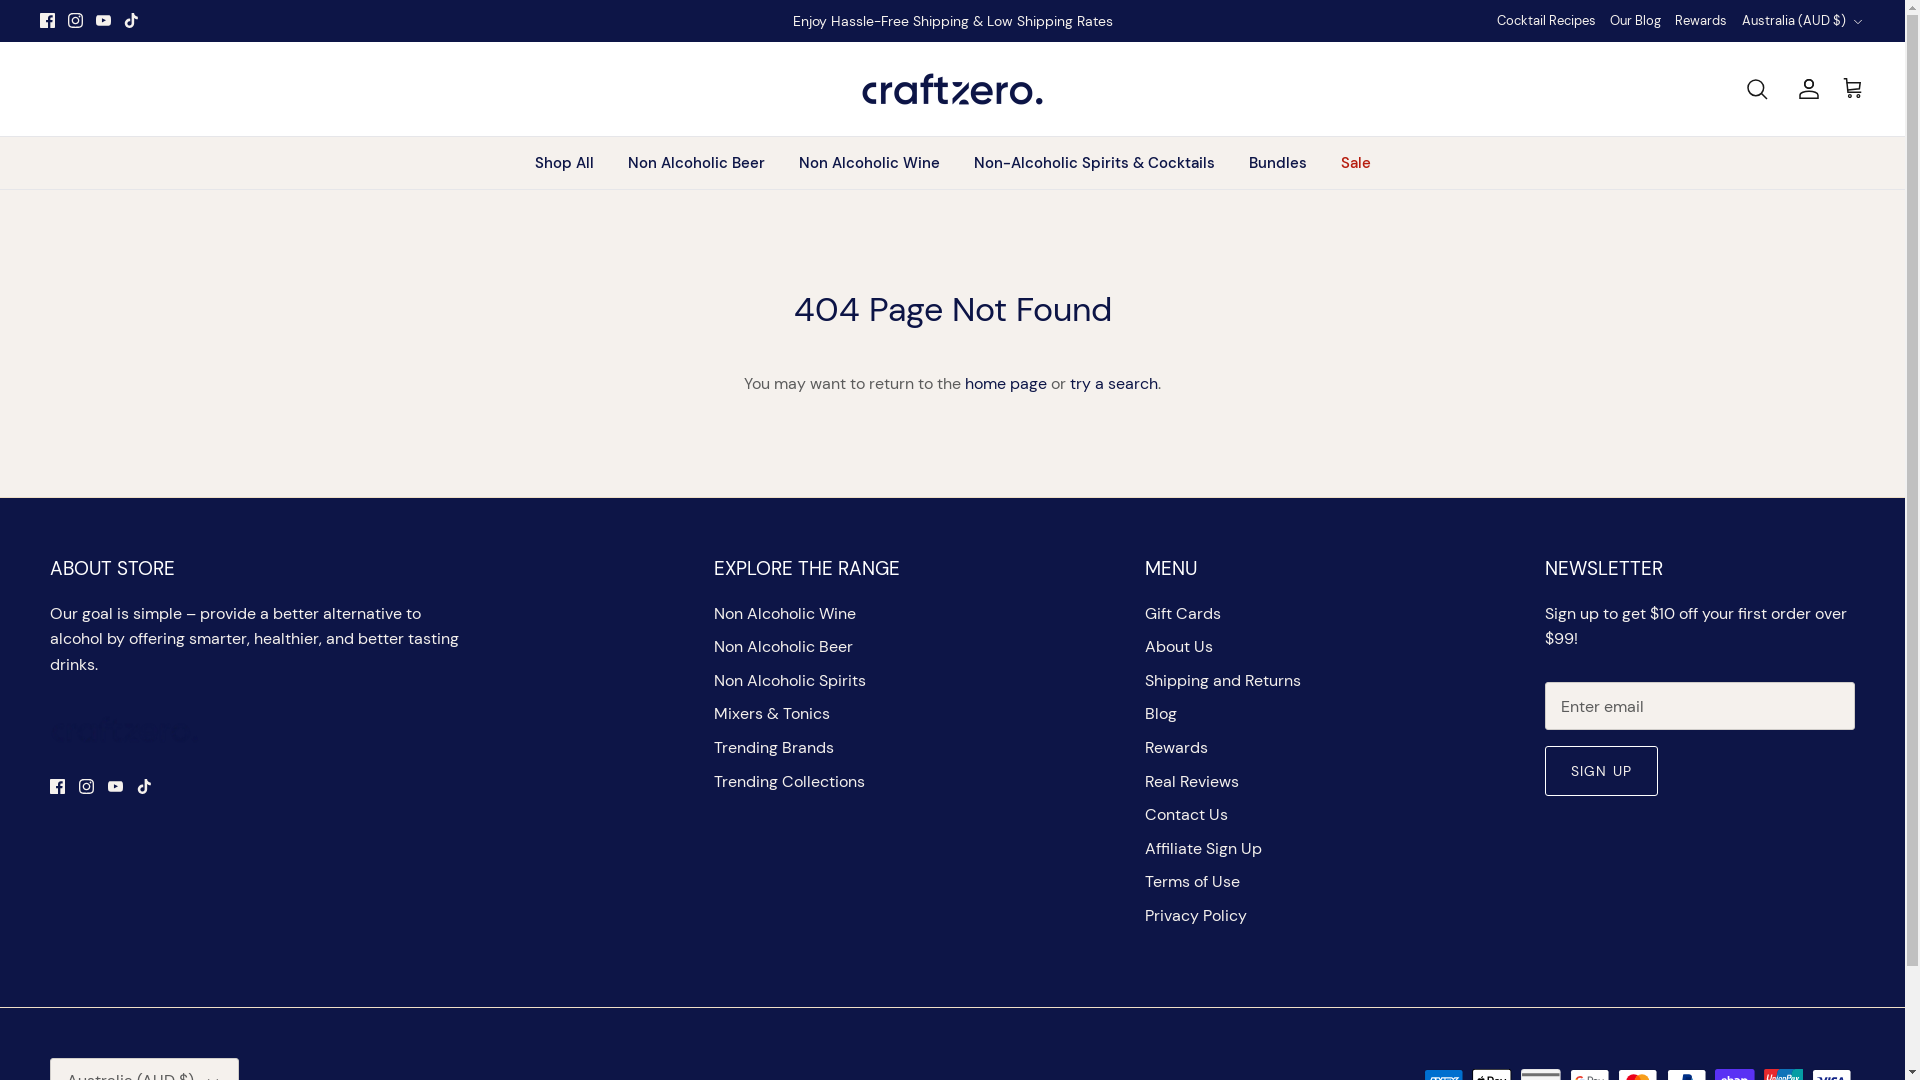 The width and height of the screenshot is (1920, 1080). What do you see at coordinates (1114, 384) in the screenshot?
I see `try a search` at bounding box center [1114, 384].